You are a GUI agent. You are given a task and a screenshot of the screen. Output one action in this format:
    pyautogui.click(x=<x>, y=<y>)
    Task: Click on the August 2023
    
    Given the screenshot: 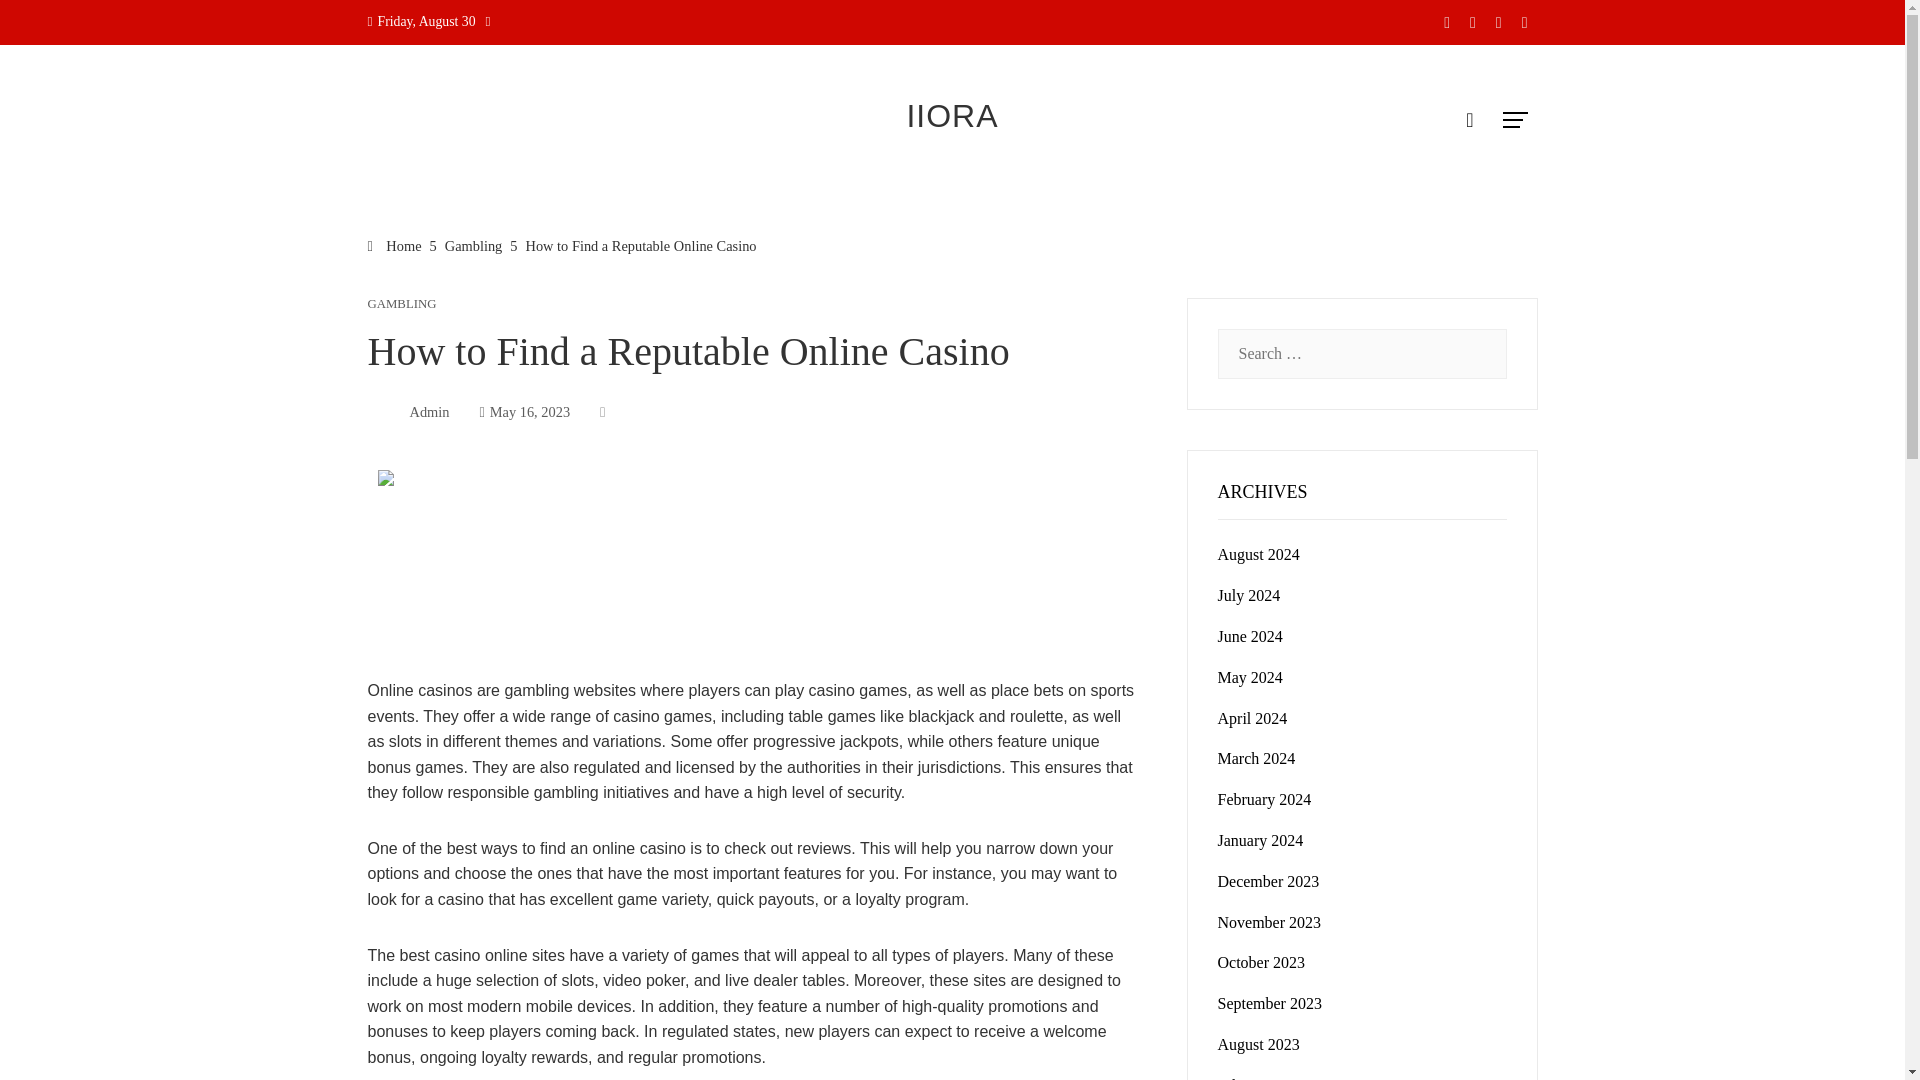 What is the action you would take?
    pyautogui.click(x=1258, y=1044)
    